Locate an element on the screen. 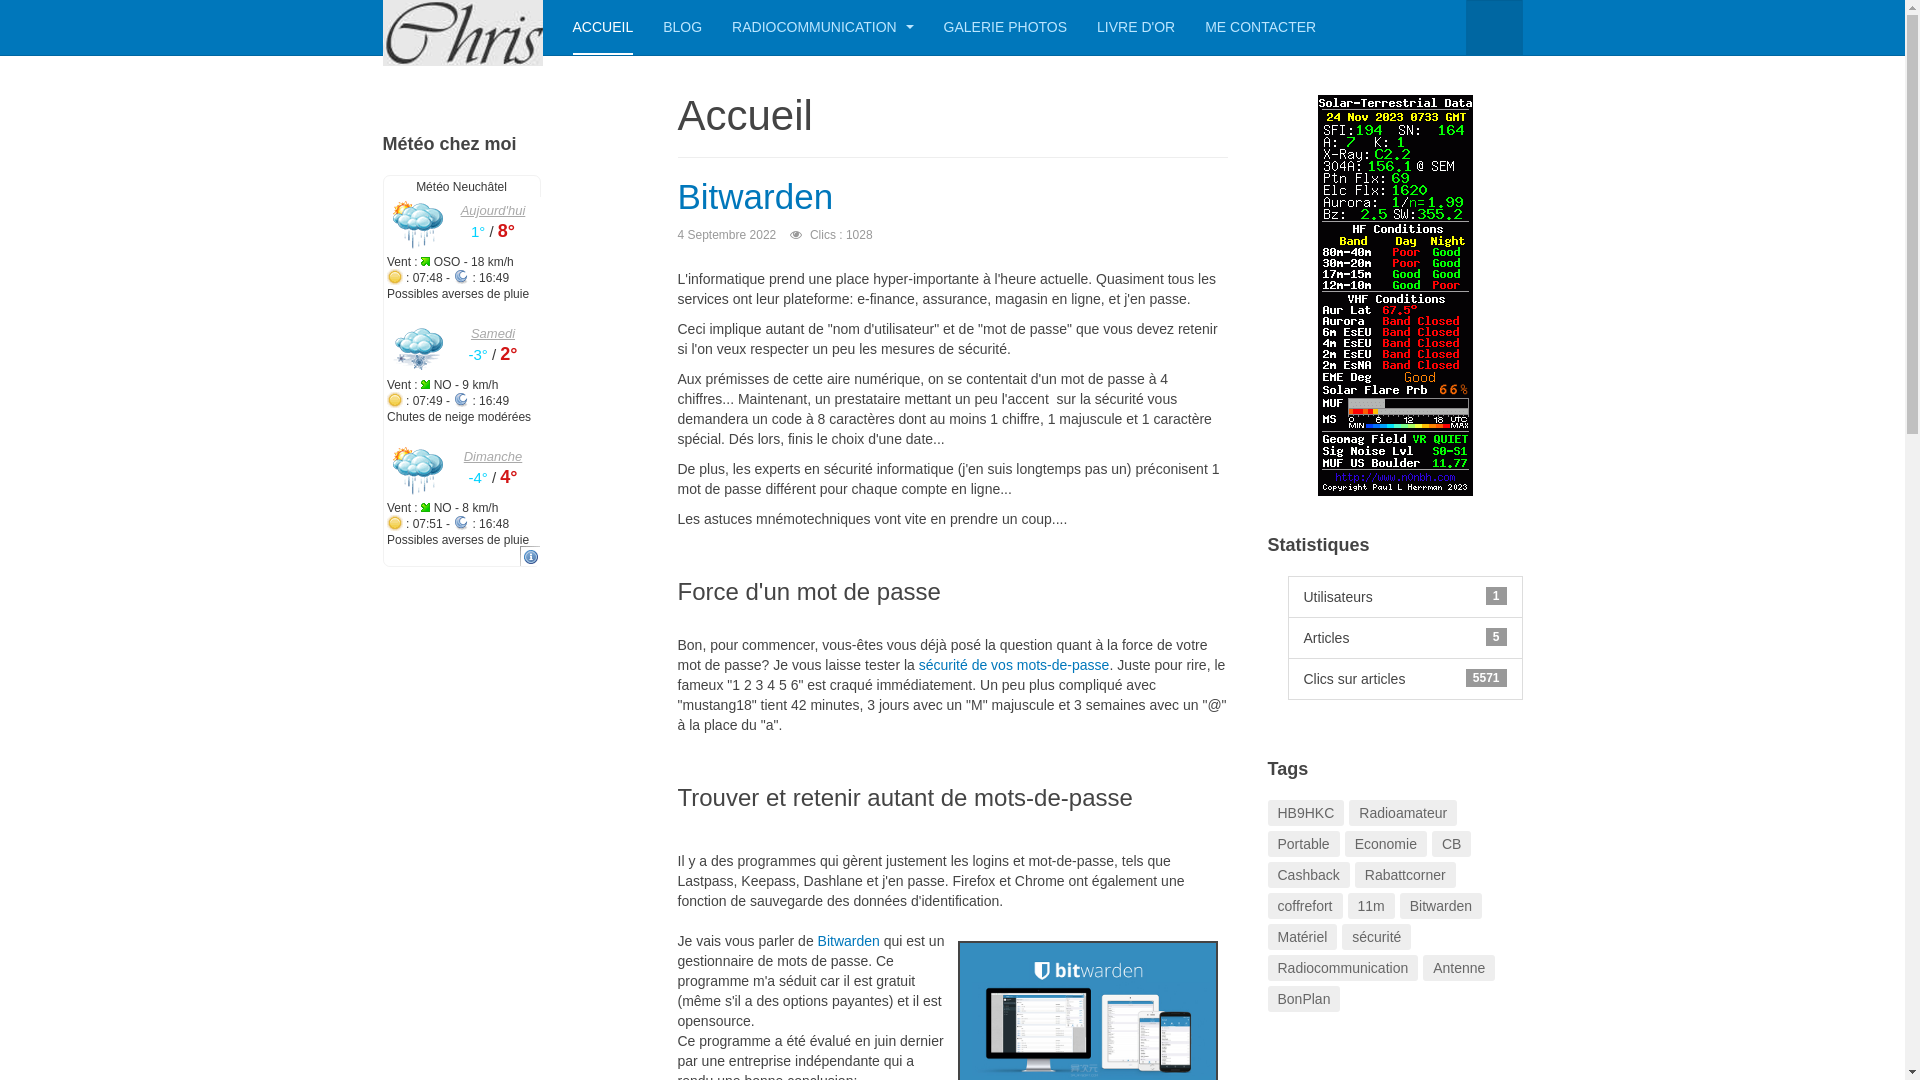  BLOG is located at coordinates (682, 28).